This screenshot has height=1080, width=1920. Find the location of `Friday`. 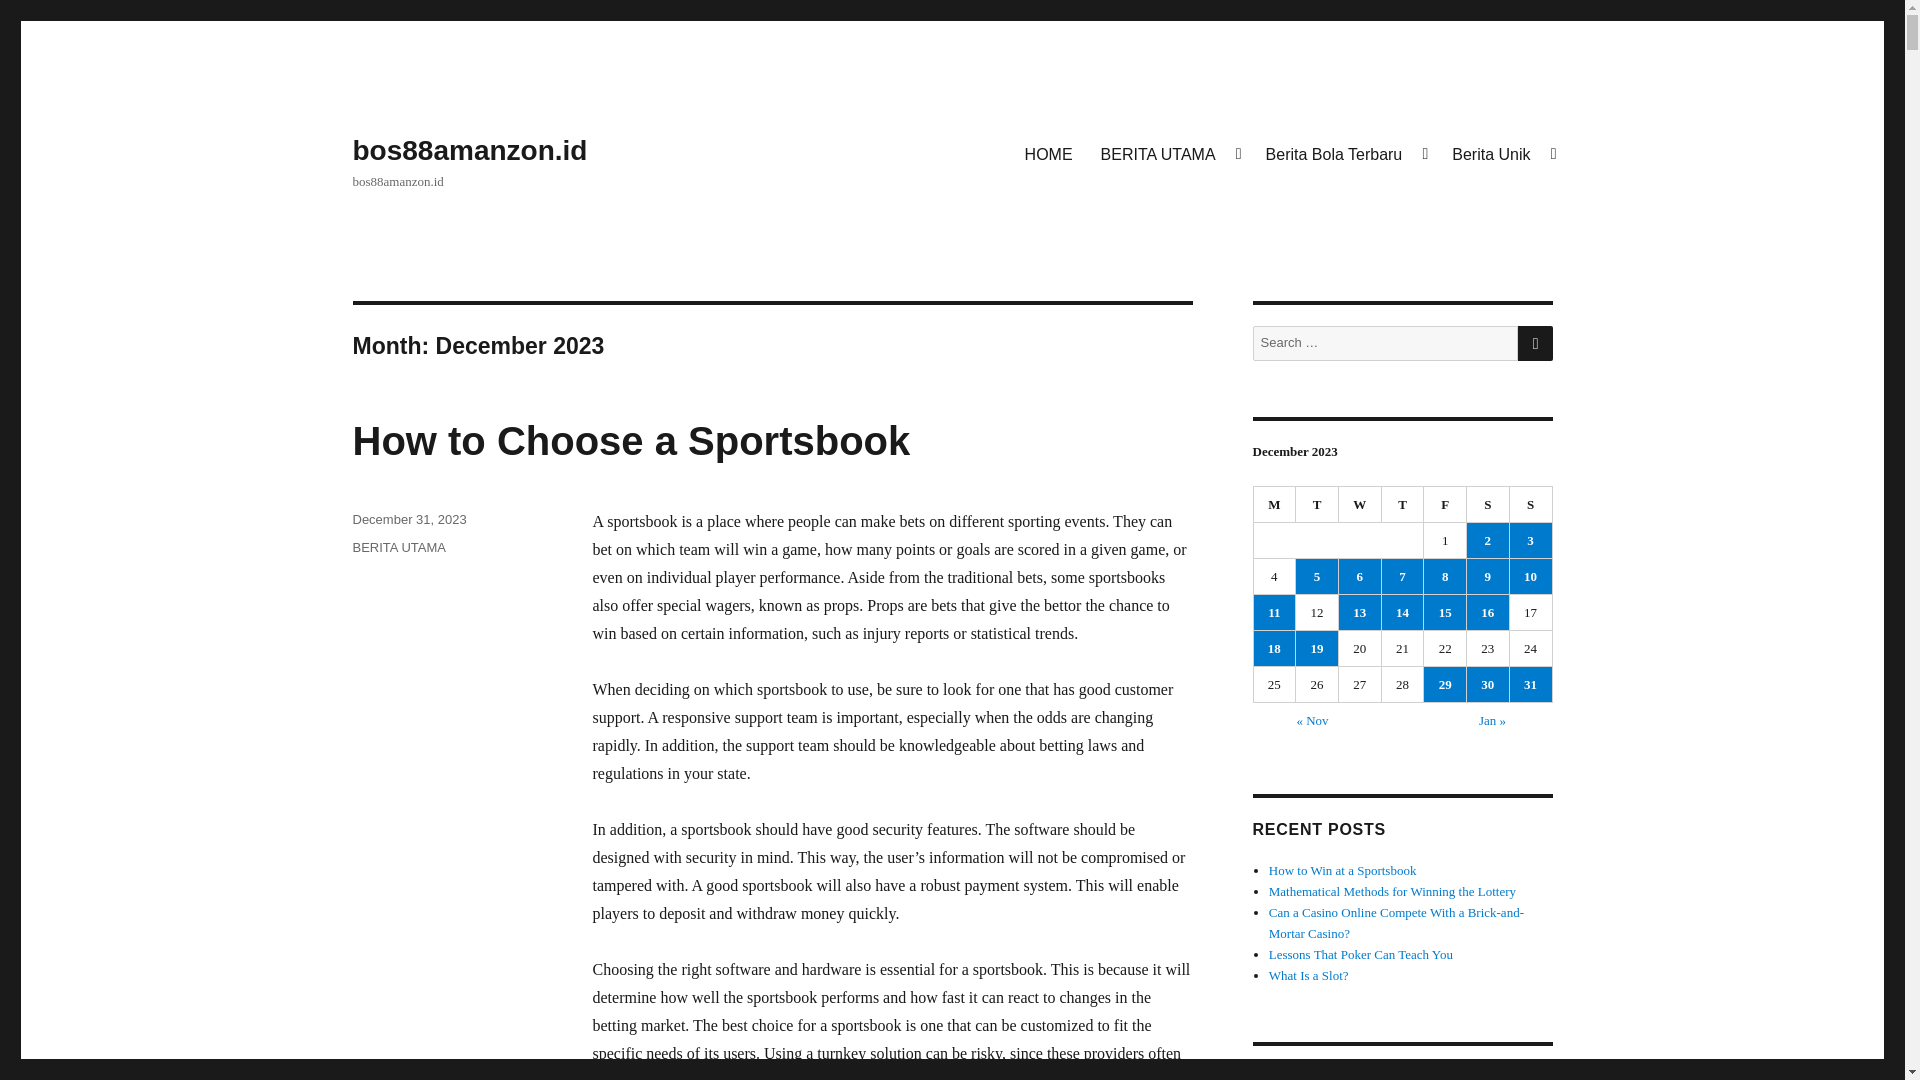

Friday is located at coordinates (1445, 504).